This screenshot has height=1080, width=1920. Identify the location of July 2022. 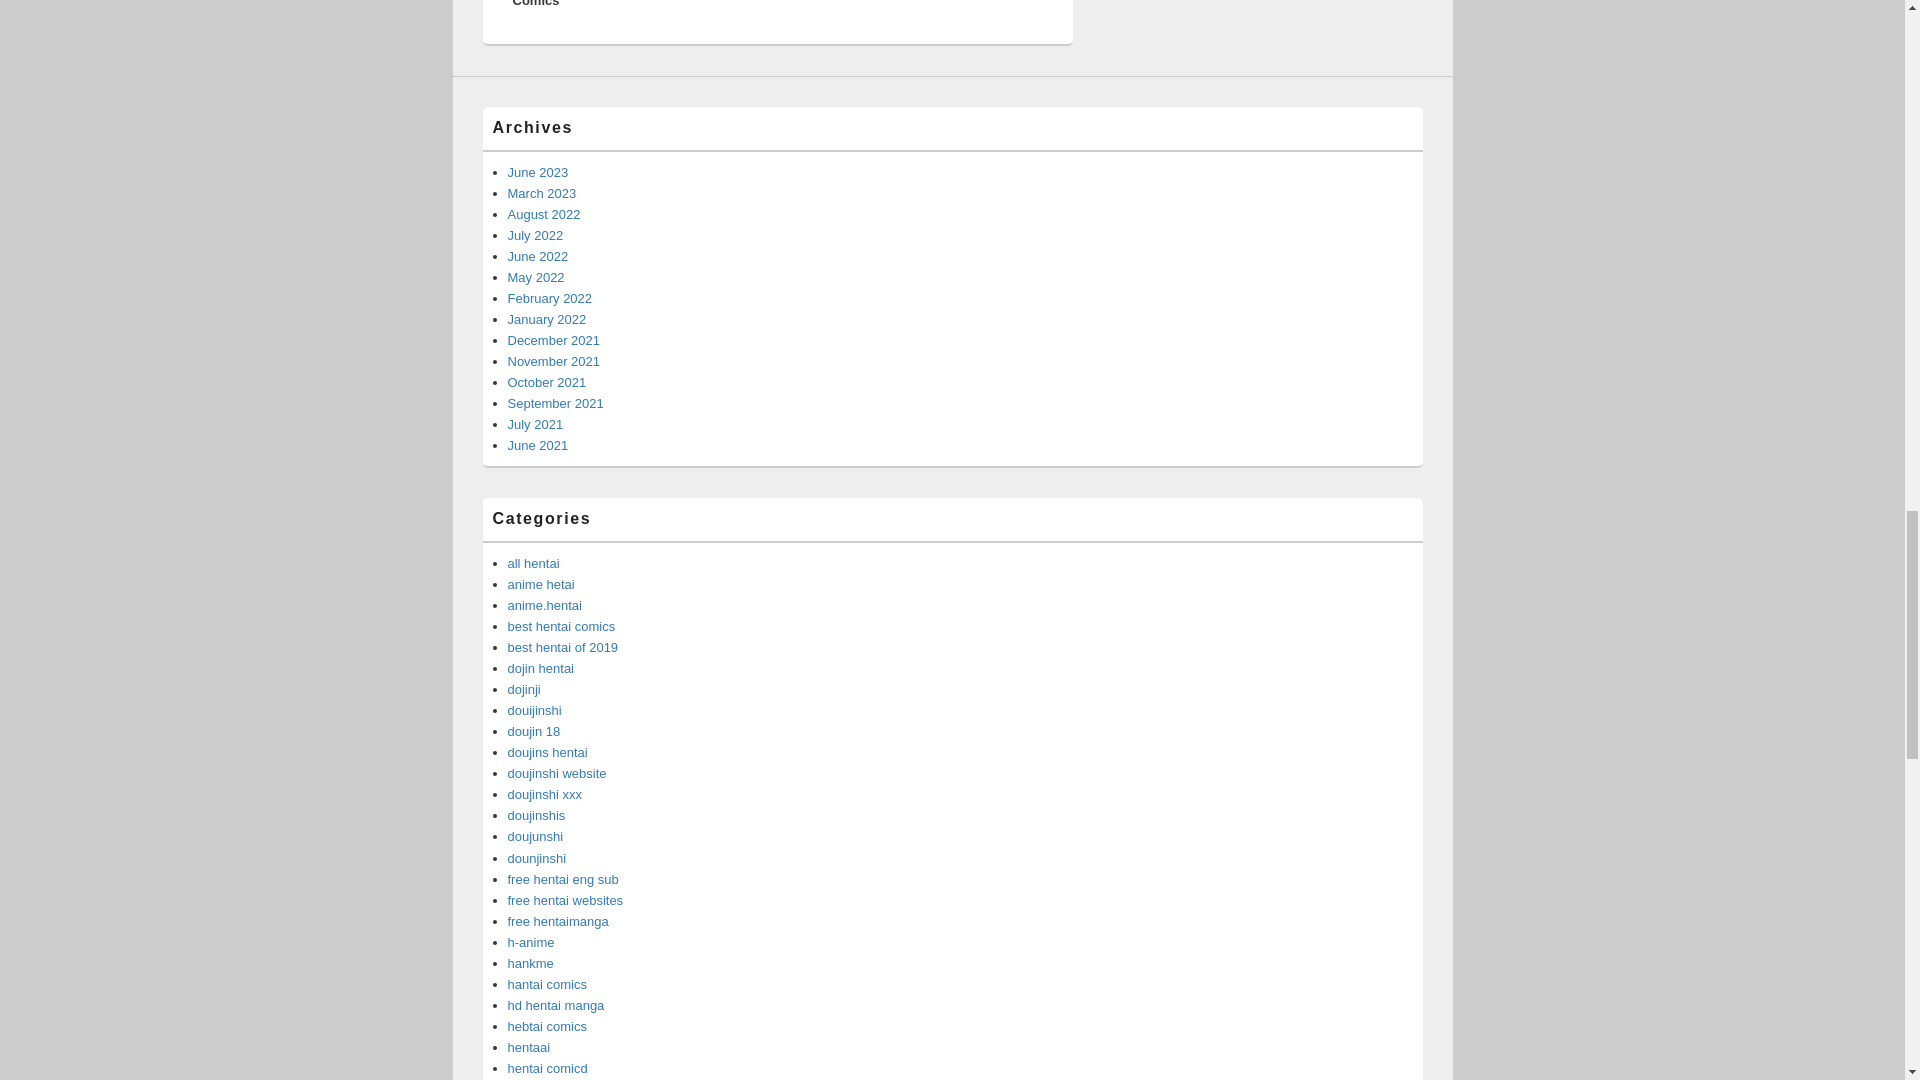
(536, 235).